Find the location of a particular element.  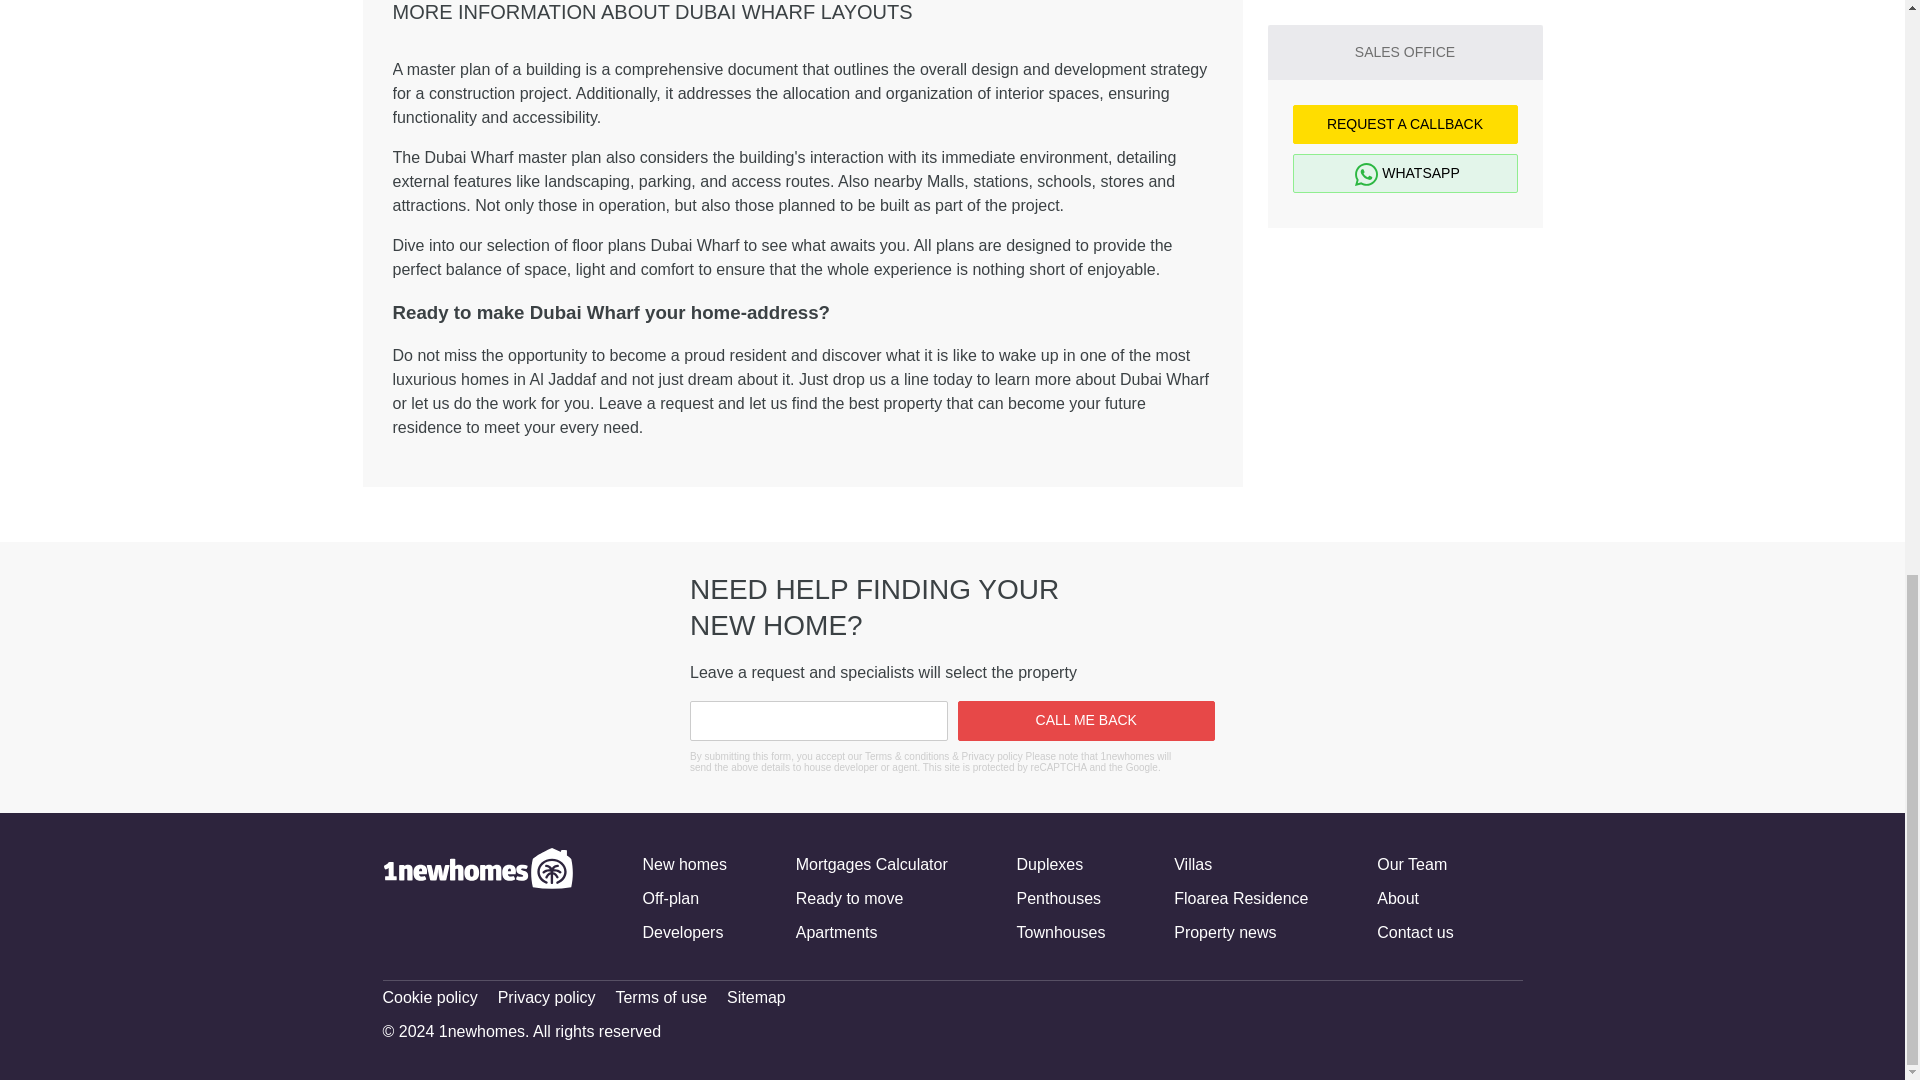

Apartments is located at coordinates (836, 932).